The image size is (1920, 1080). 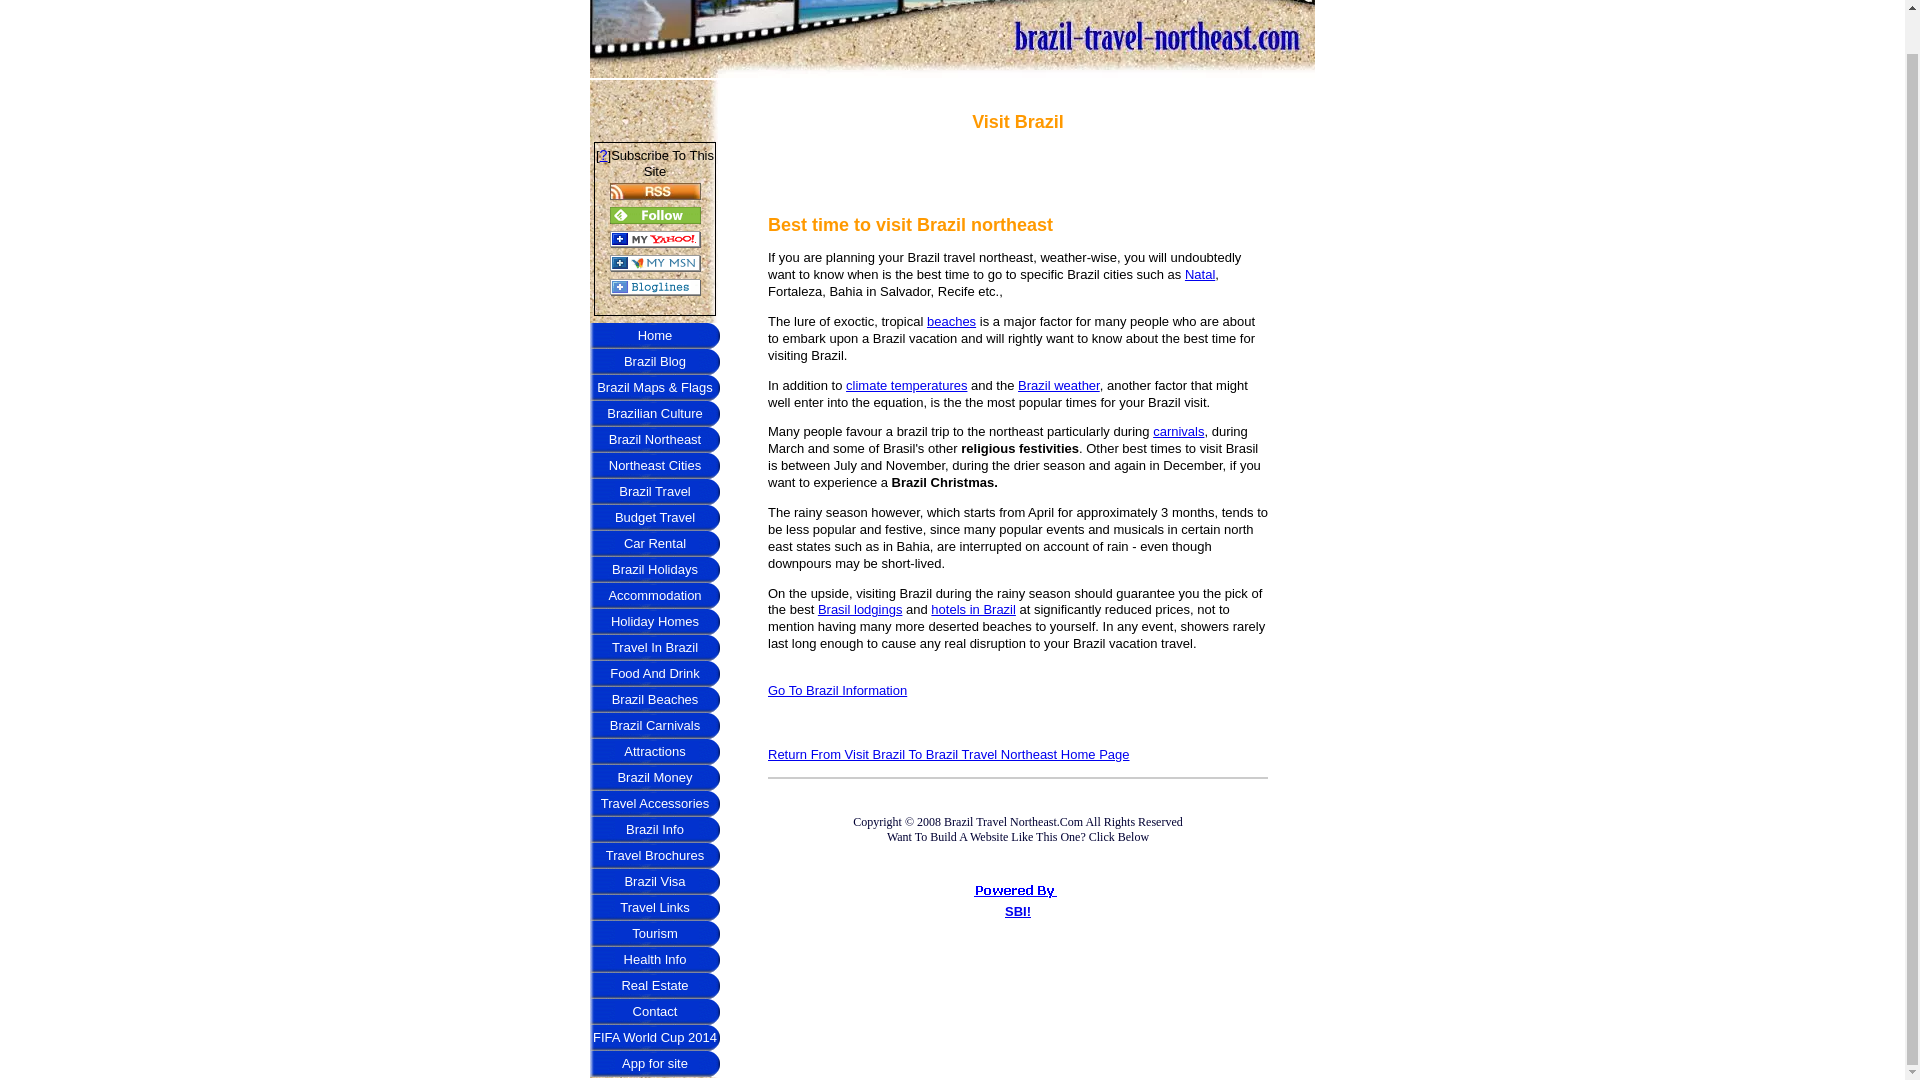 What do you see at coordinates (951, 322) in the screenshot?
I see `beaches` at bounding box center [951, 322].